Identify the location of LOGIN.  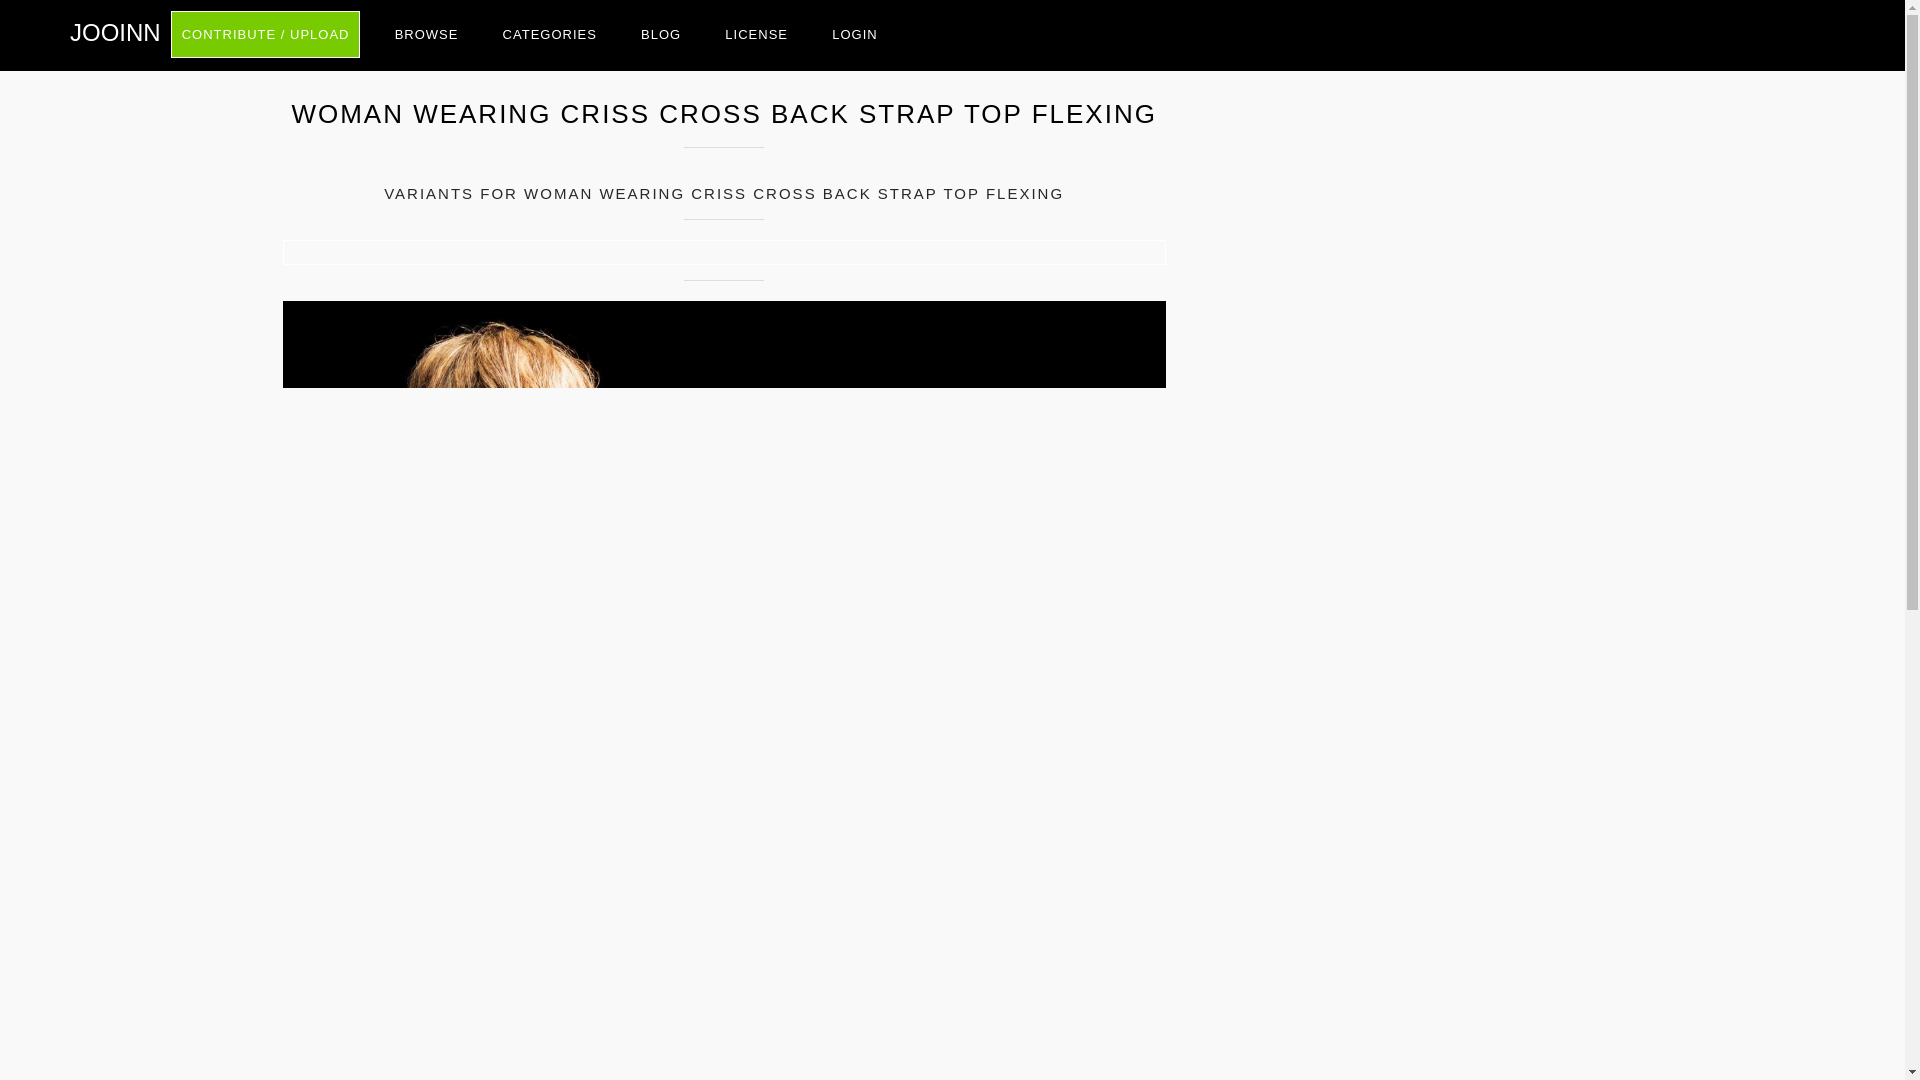
(854, 34).